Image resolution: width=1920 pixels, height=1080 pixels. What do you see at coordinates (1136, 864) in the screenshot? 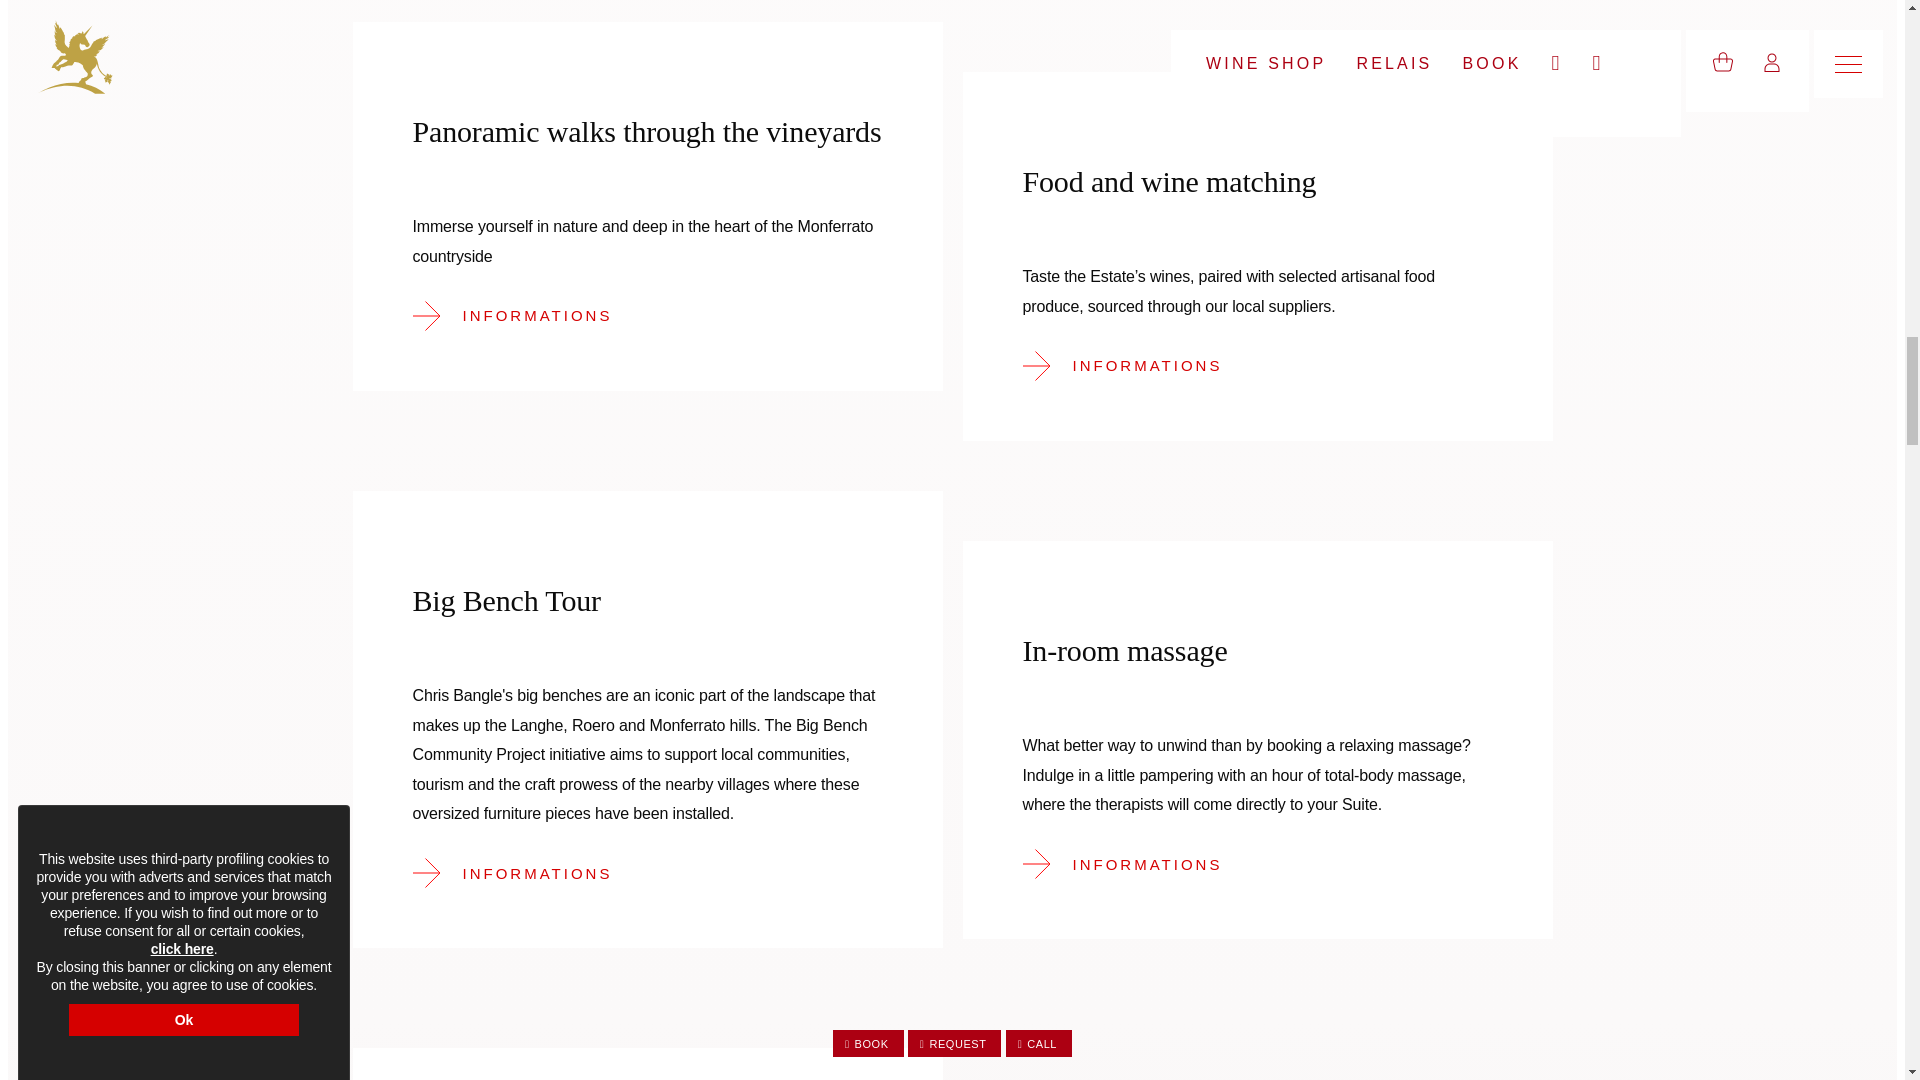
I see `INFORMATIONS` at bounding box center [1136, 864].